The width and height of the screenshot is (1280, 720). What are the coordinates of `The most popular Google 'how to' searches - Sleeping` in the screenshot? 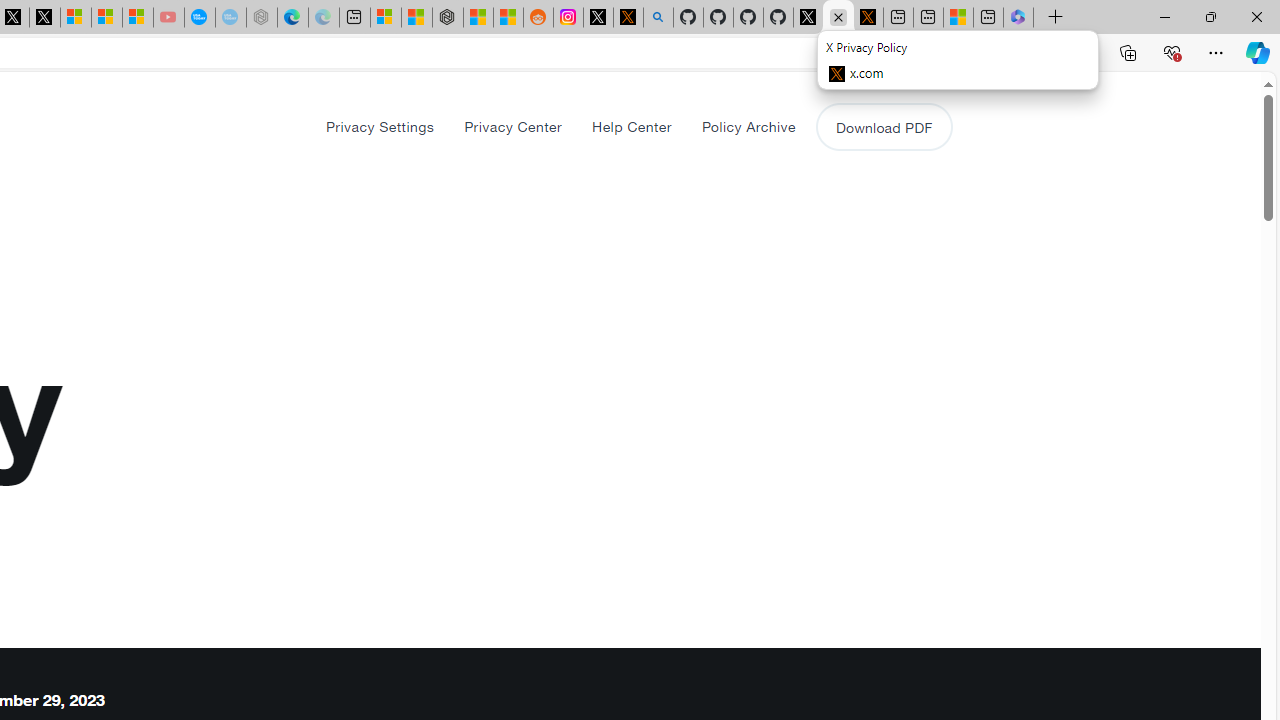 It's located at (230, 18).